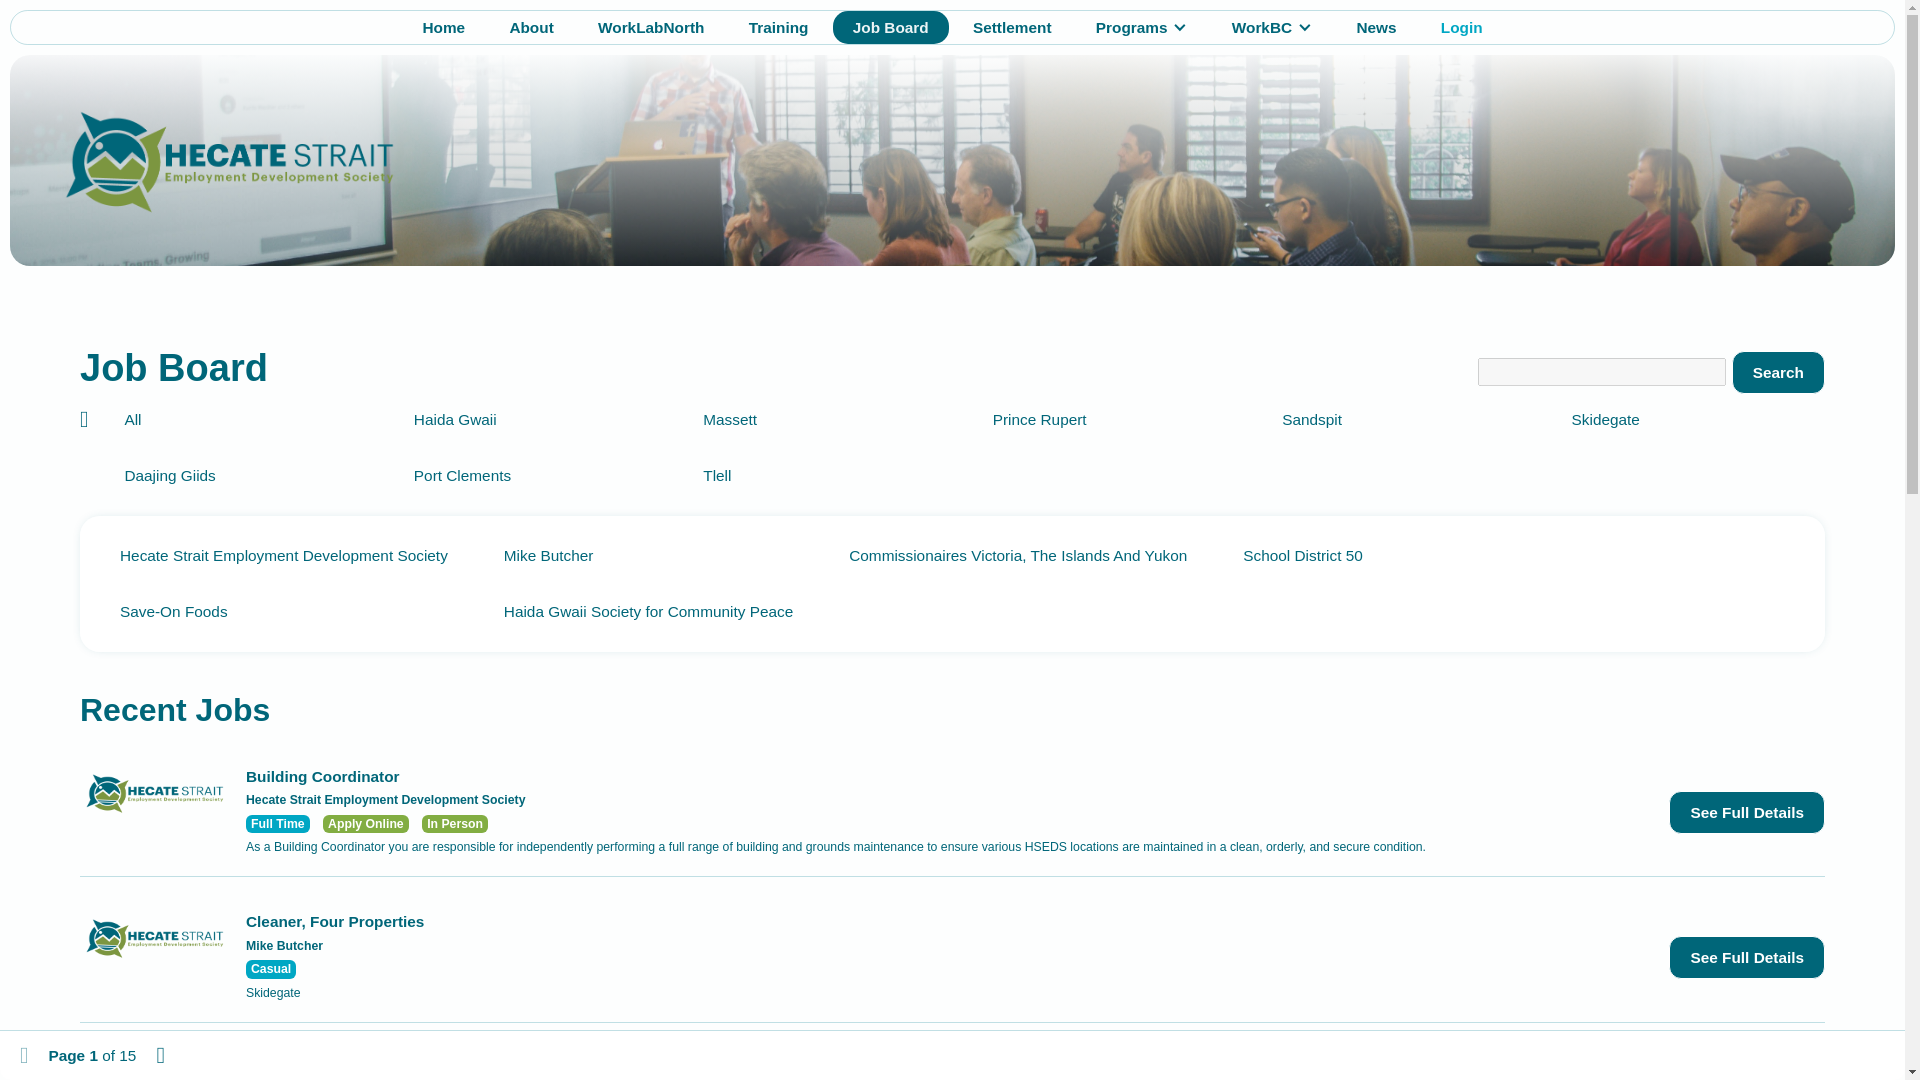  What do you see at coordinates (890, 27) in the screenshot?
I see `Job Board` at bounding box center [890, 27].